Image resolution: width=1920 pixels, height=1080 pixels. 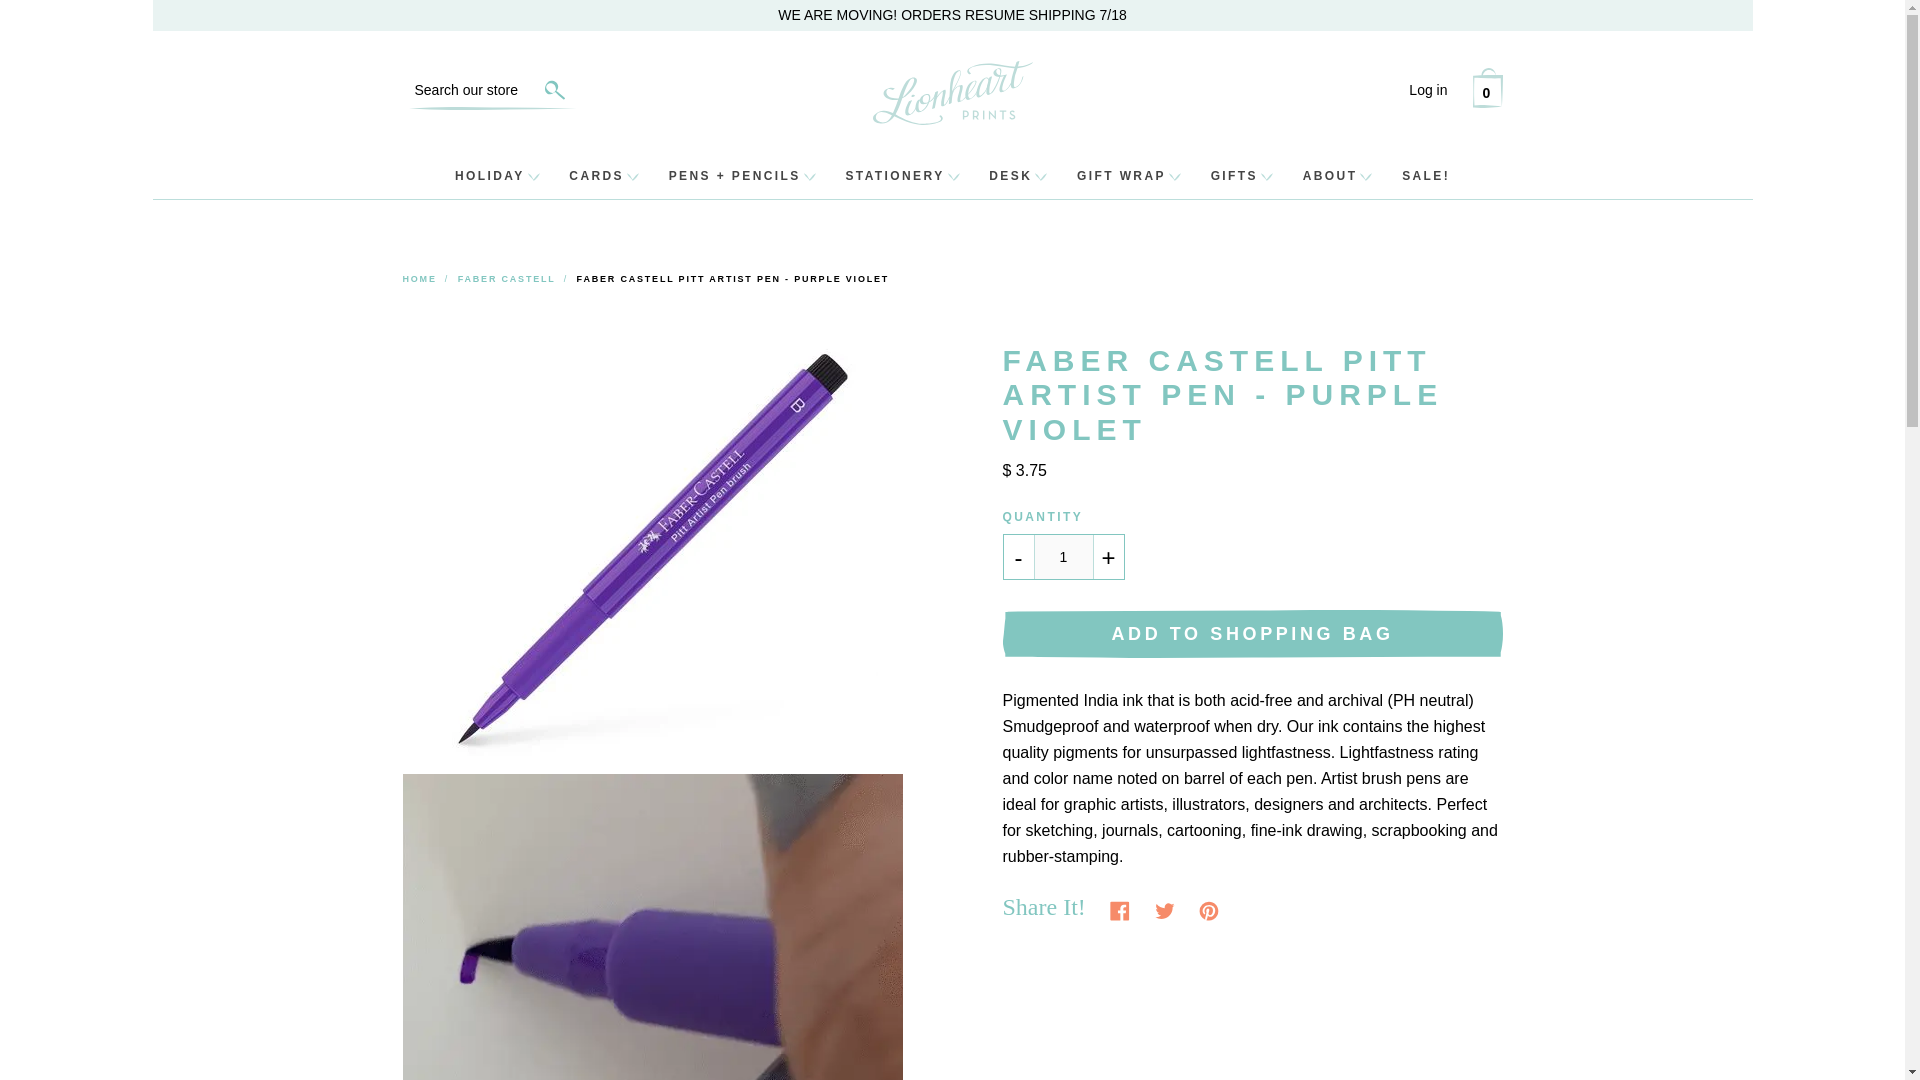 I want to click on Log in, so click(x=1428, y=90).